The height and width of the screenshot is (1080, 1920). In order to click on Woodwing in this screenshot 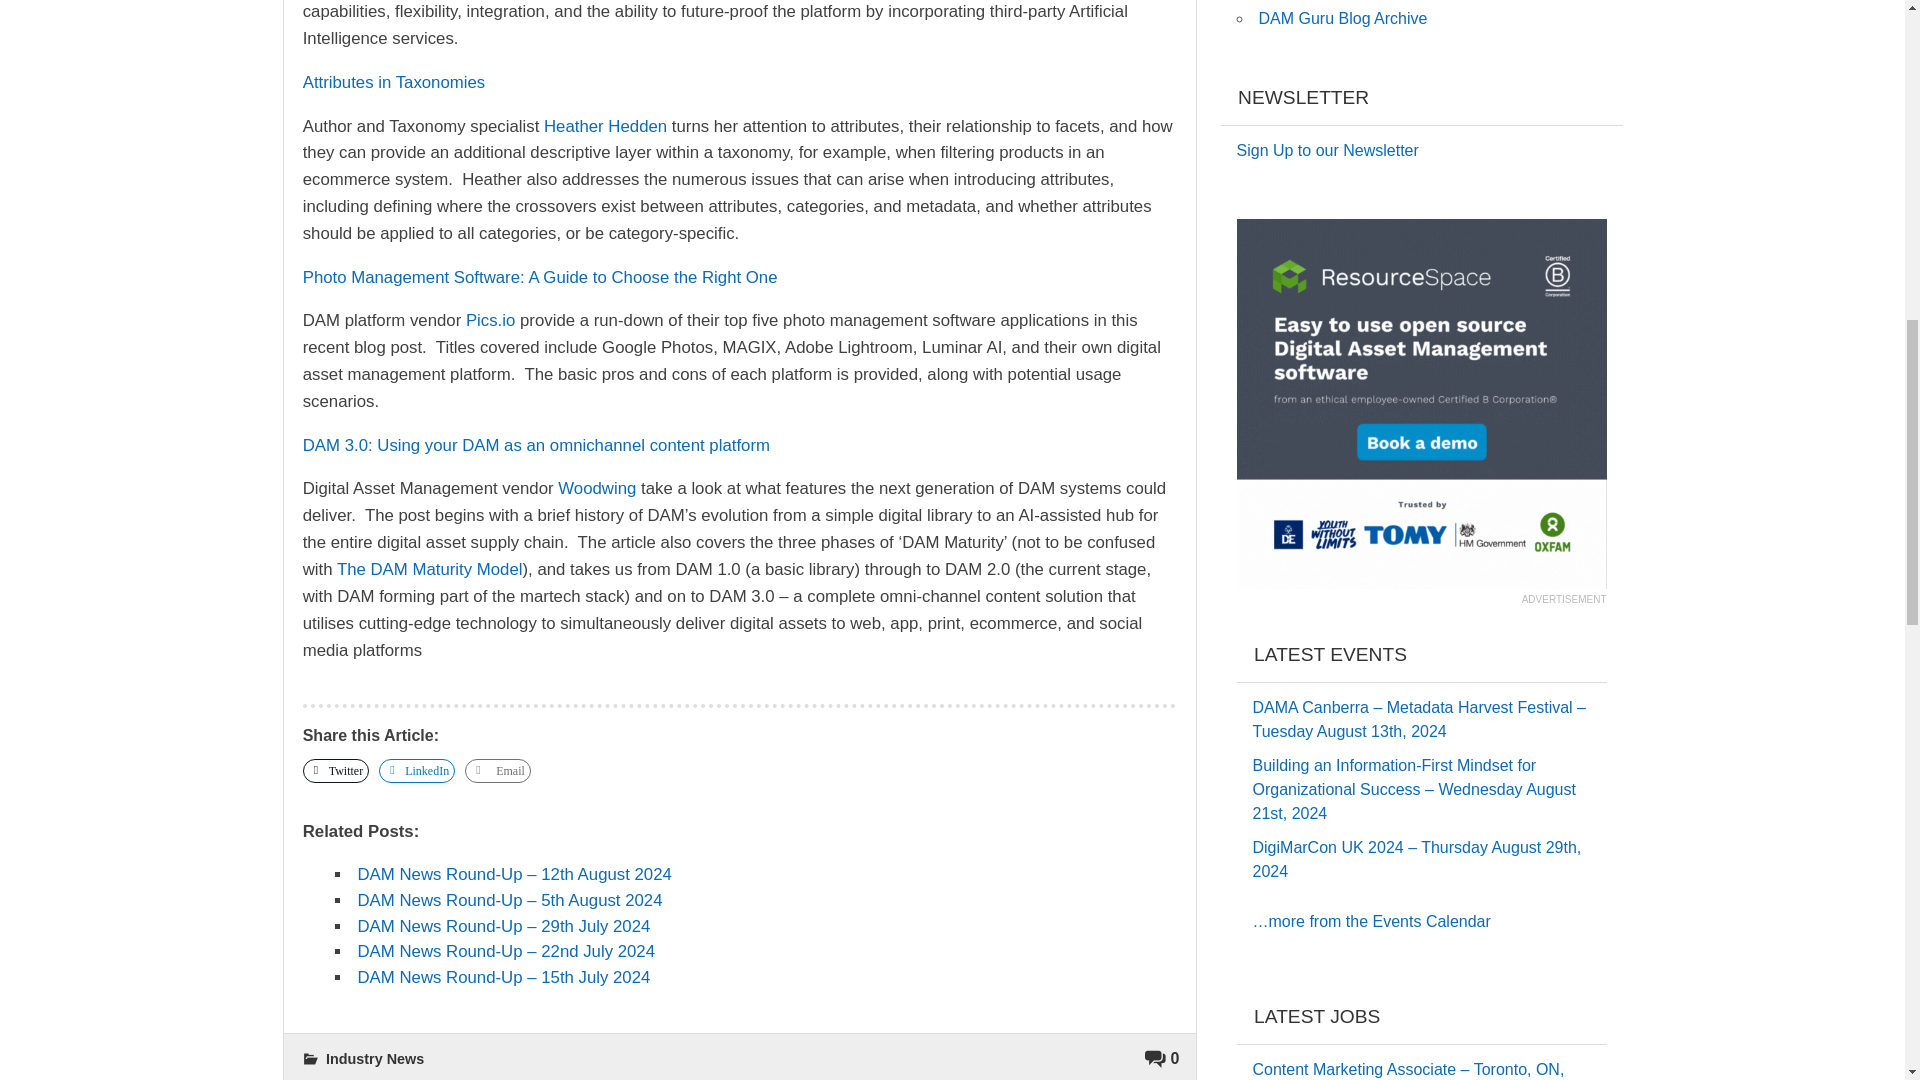, I will do `click(596, 488)`.